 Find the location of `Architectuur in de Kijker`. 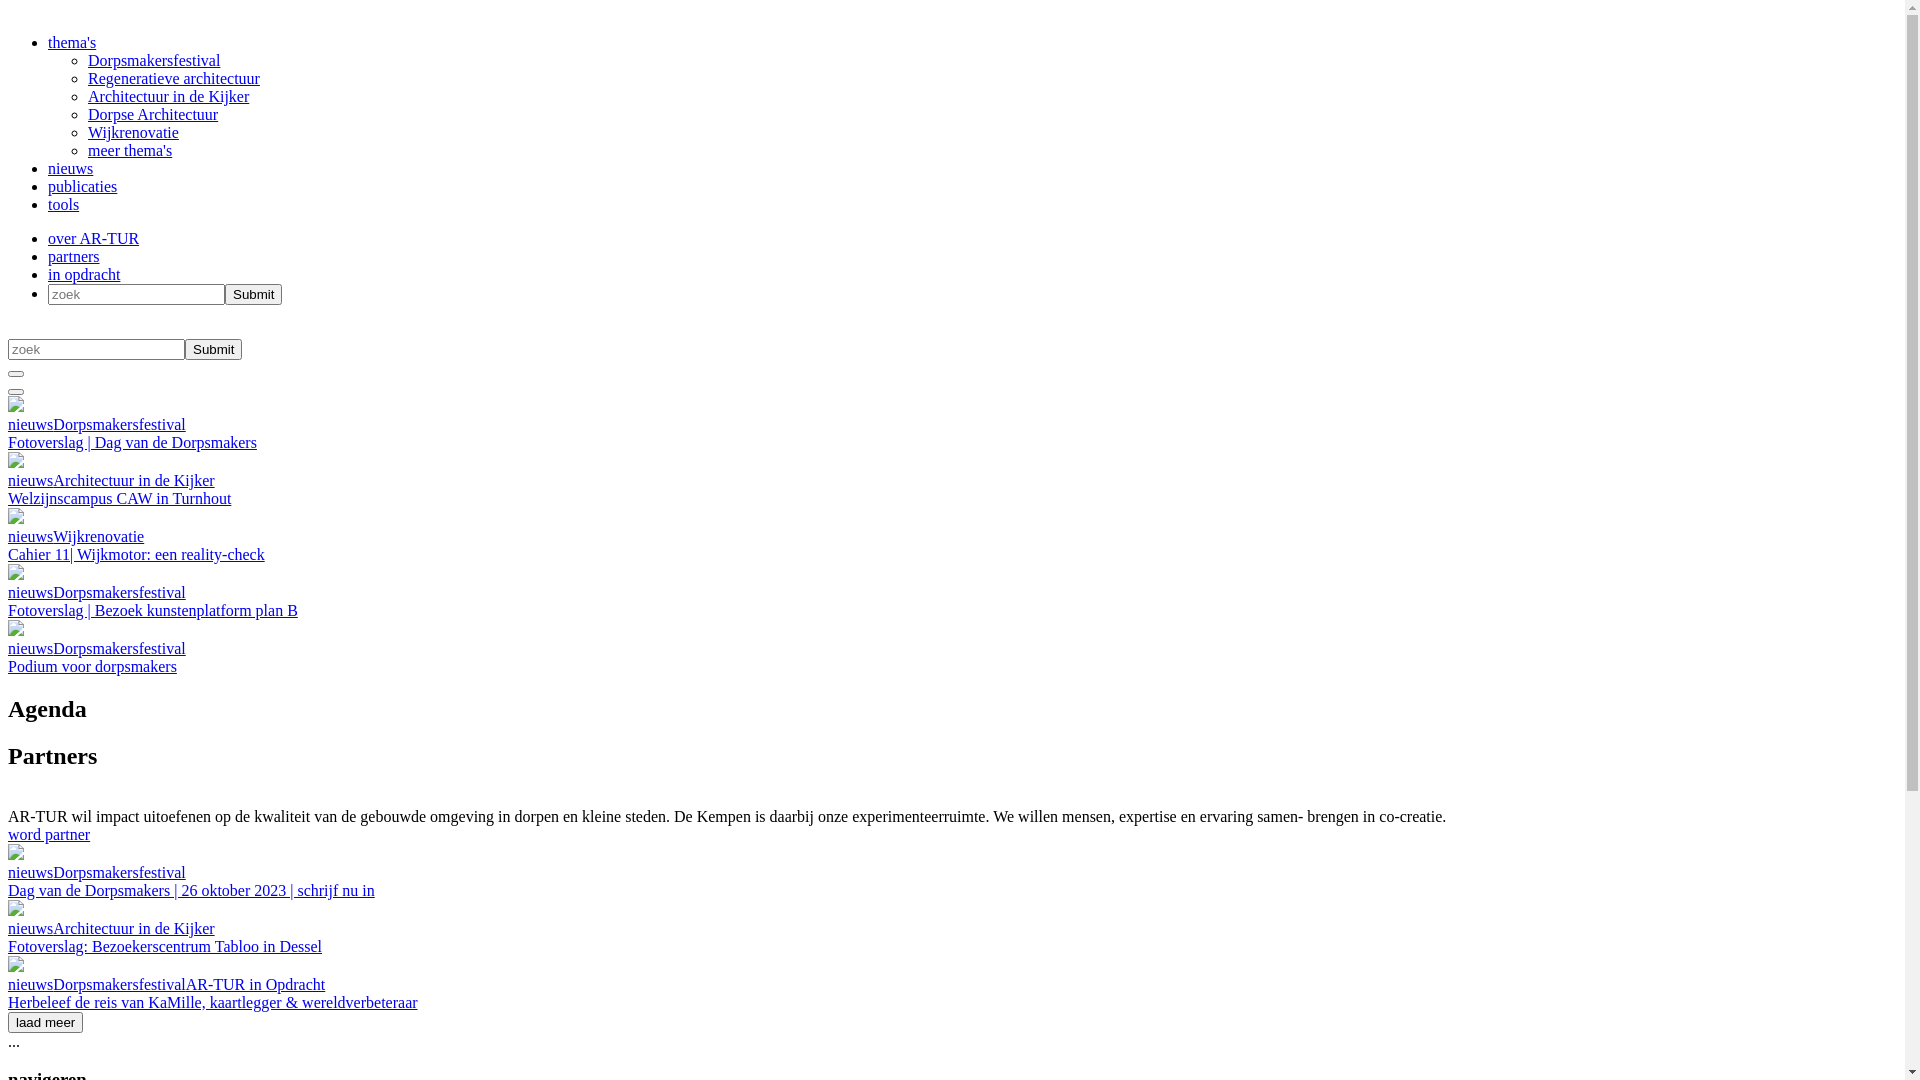

Architectuur in de Kijker is located at coordinates (134, 928).